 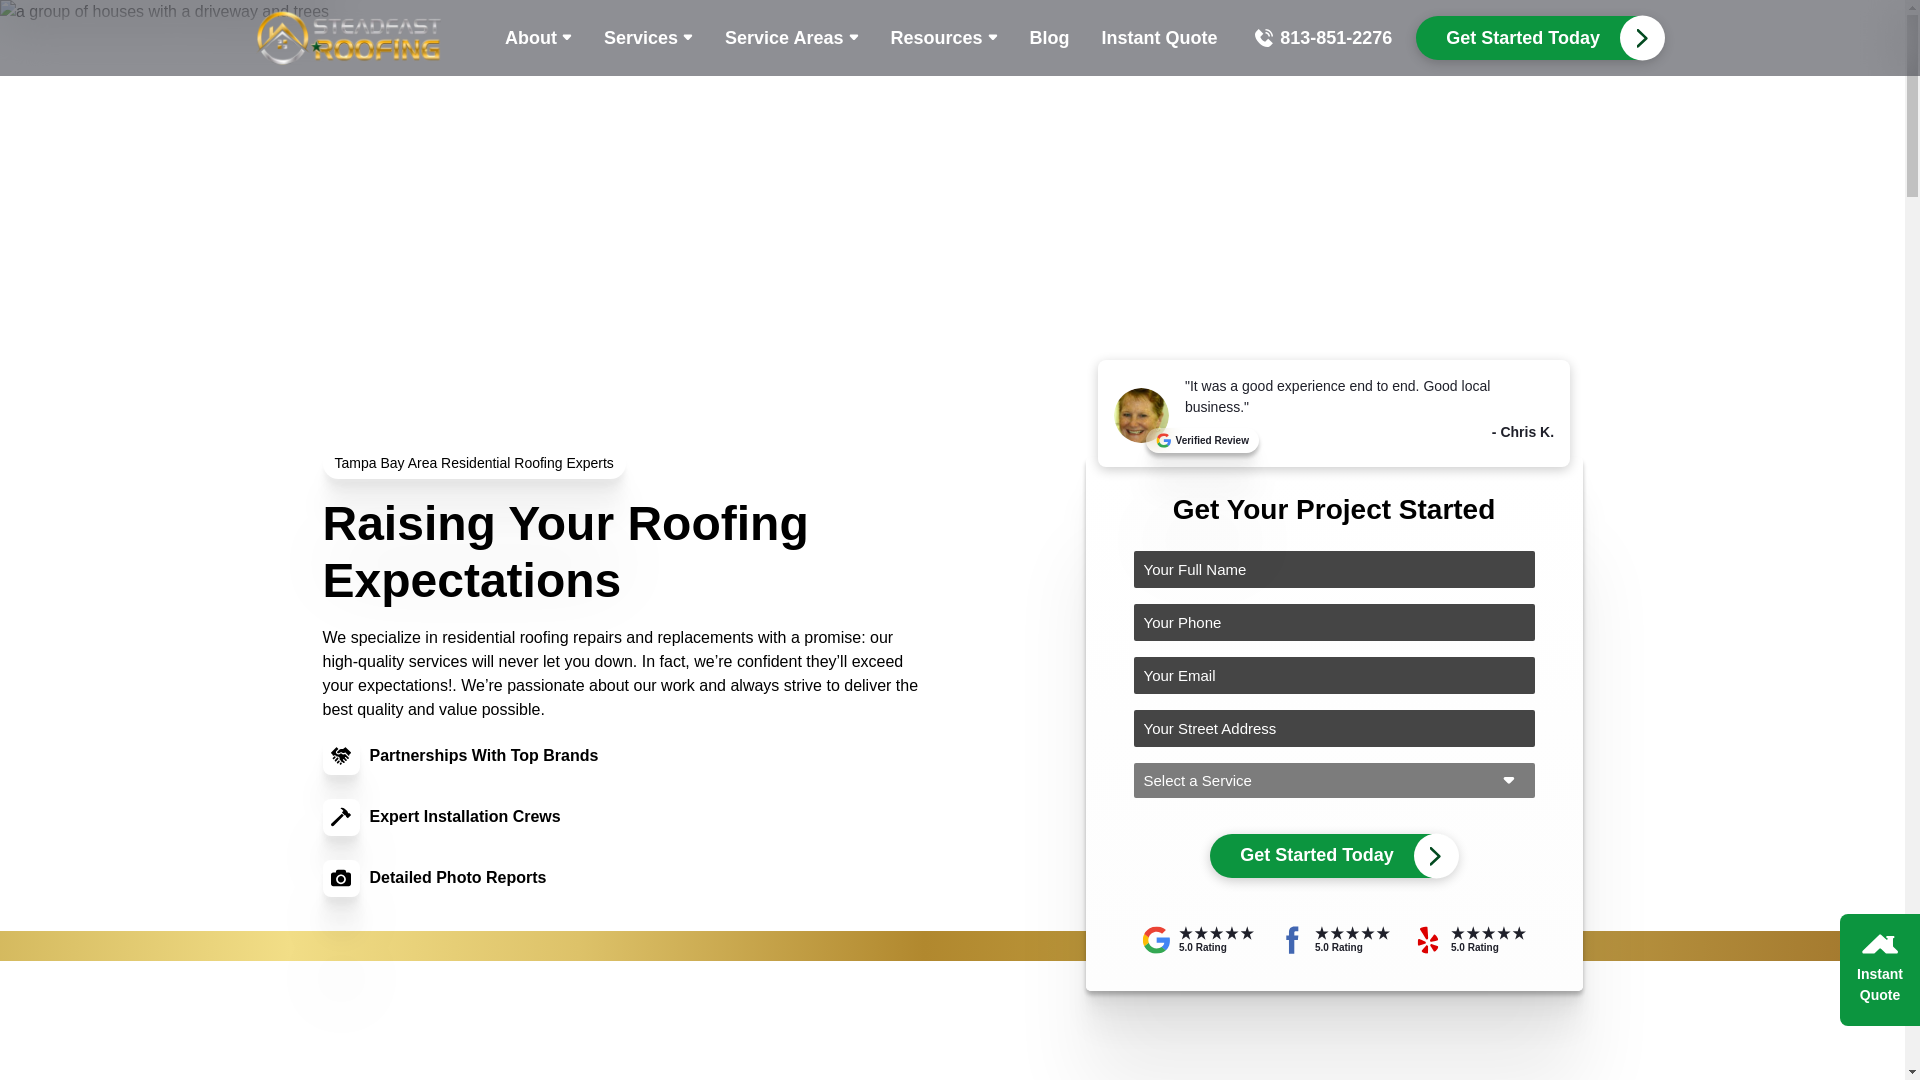 I want to click on About, so click(x=538, y=37).